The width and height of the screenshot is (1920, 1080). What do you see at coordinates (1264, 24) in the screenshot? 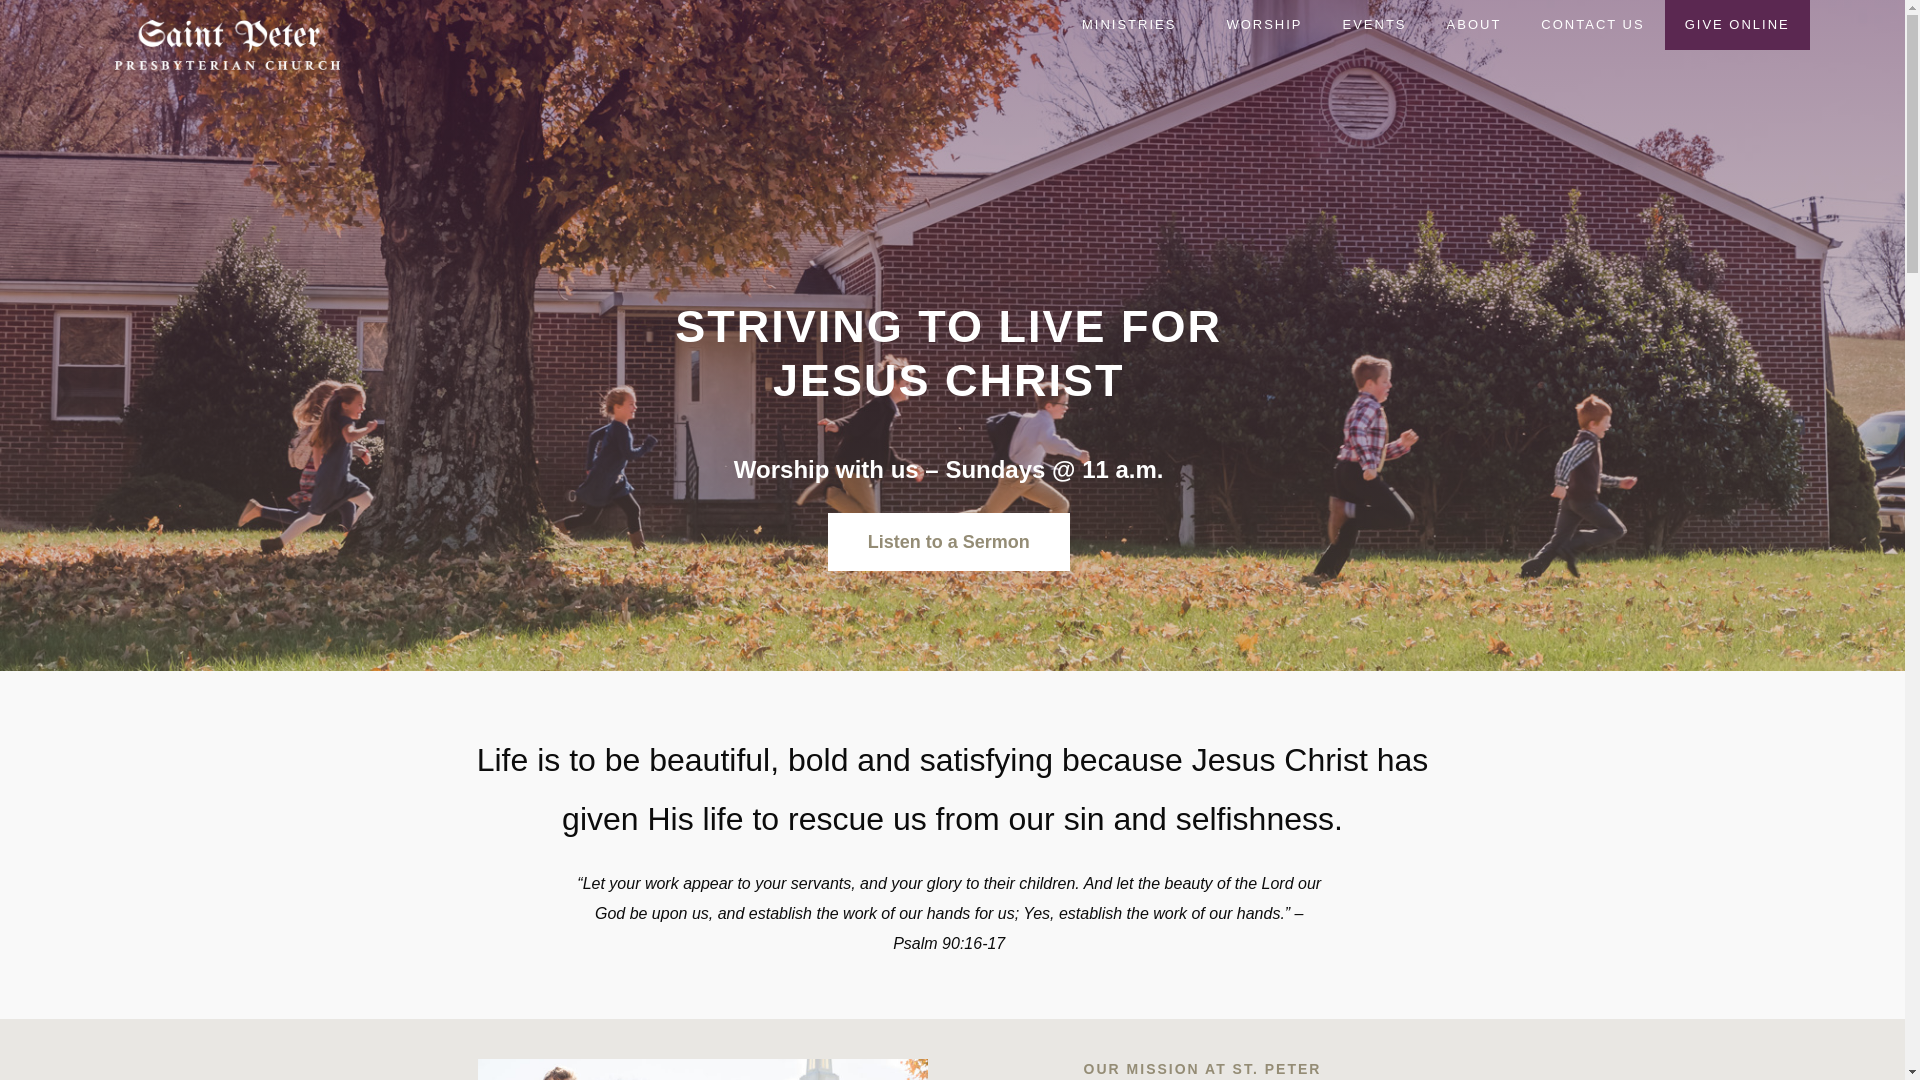
I see `WORSHIP` at bounding box center [1264, 24].